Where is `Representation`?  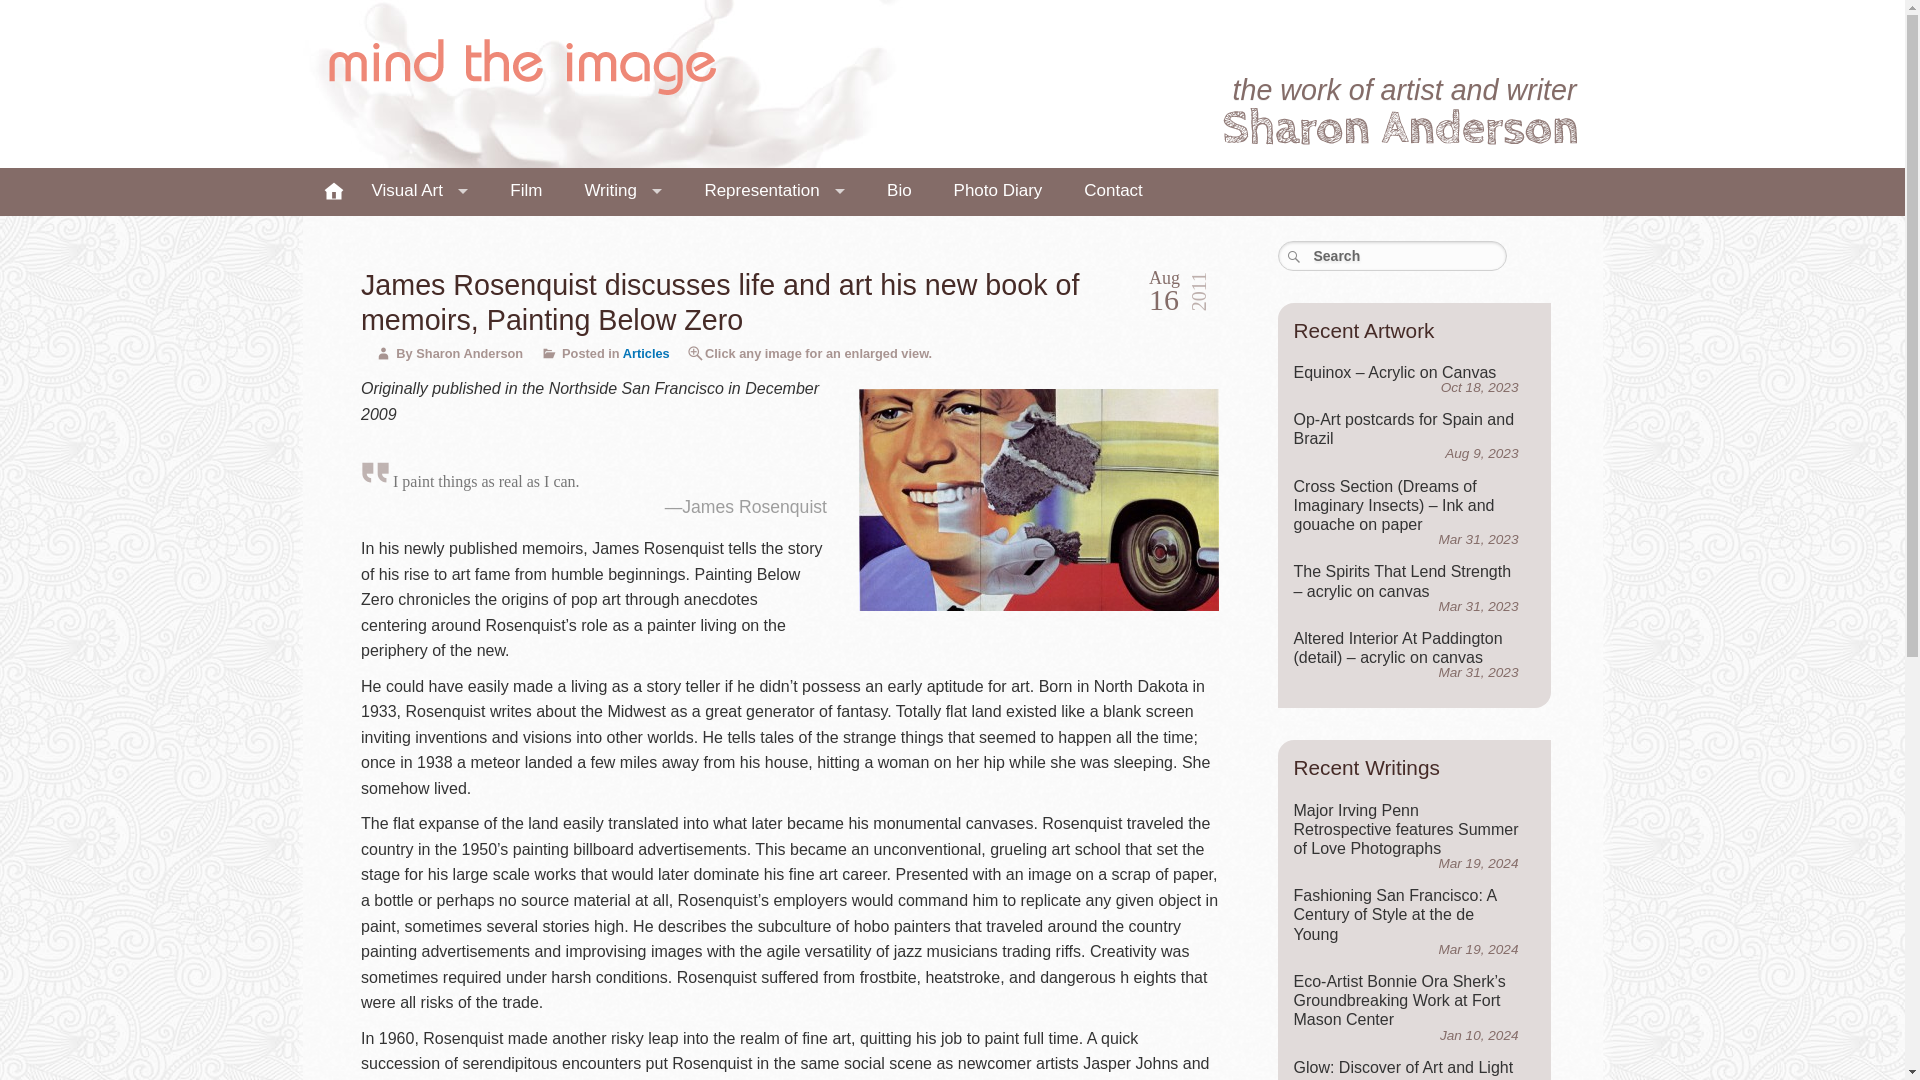
Representation is located at coordinates (774, 190).